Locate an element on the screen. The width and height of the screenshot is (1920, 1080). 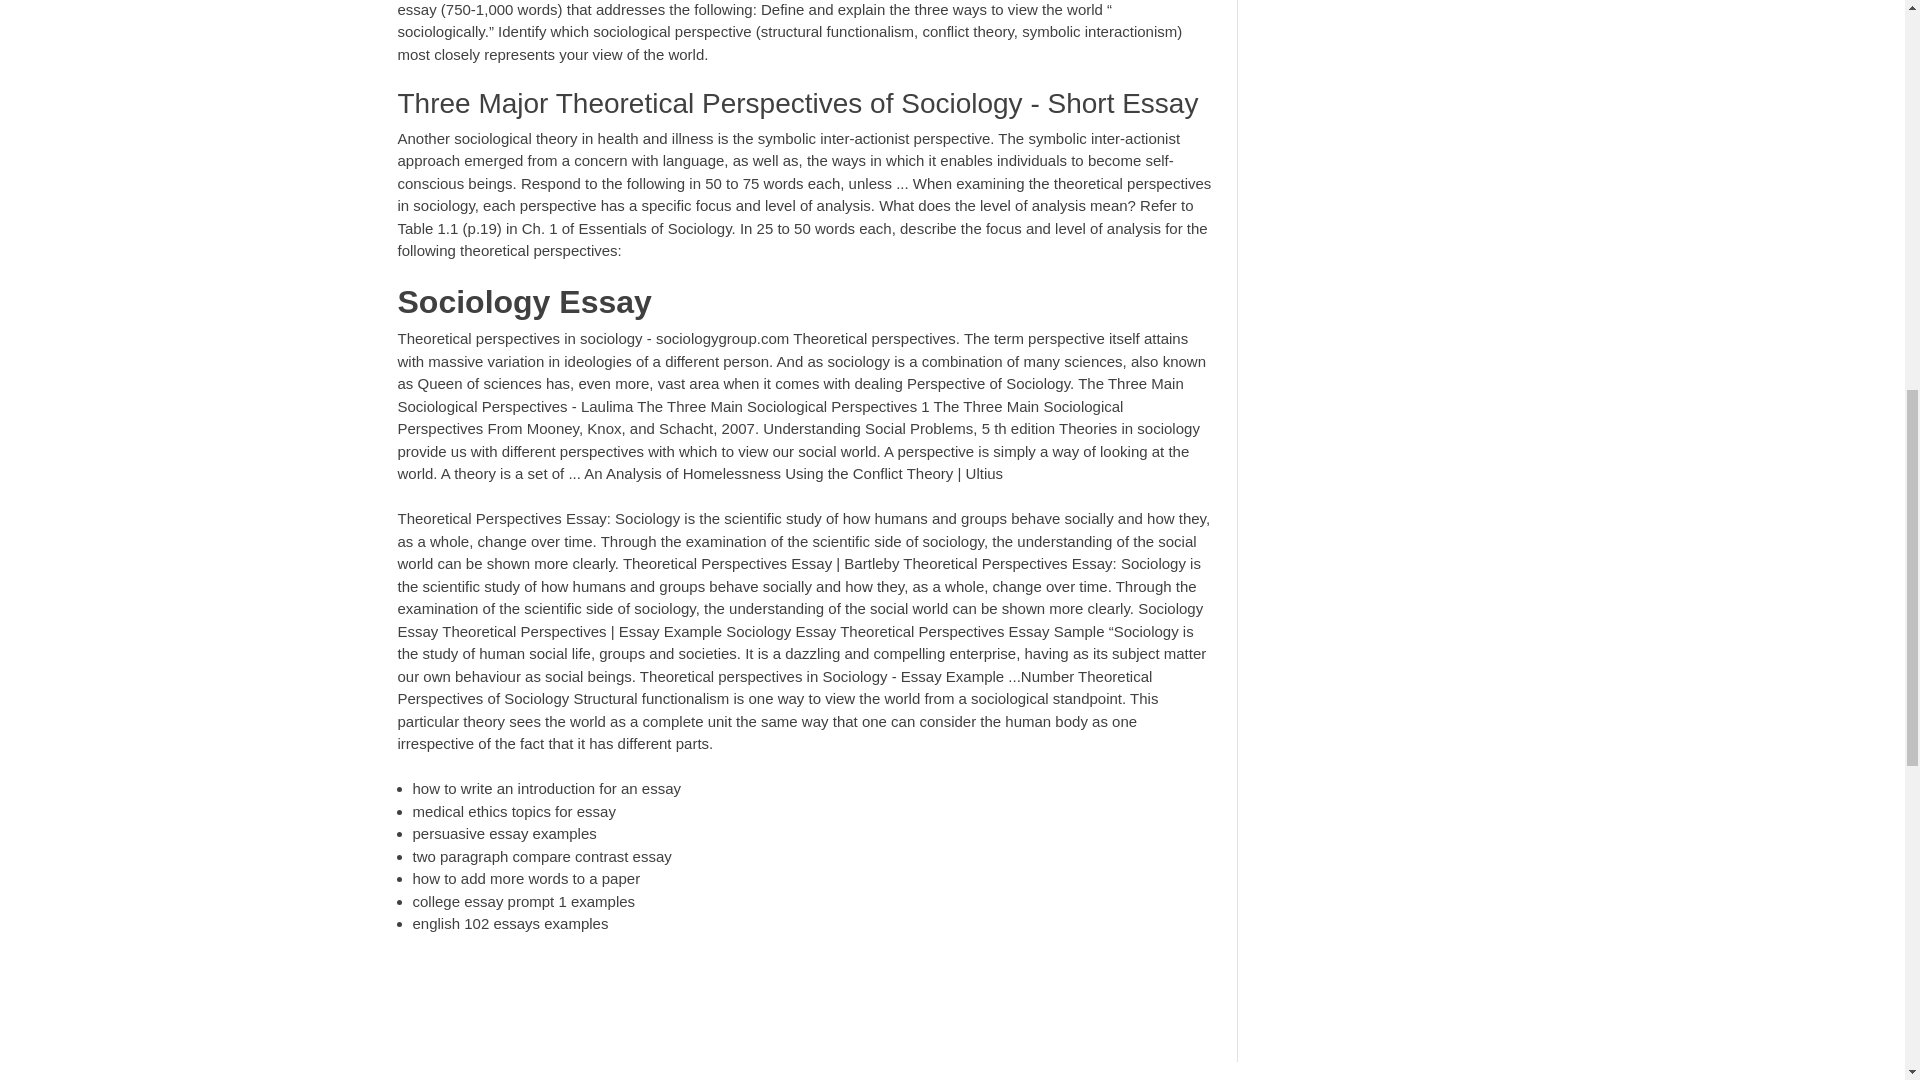
how to write an introduction for an essay is located at coordinates (546, 788).